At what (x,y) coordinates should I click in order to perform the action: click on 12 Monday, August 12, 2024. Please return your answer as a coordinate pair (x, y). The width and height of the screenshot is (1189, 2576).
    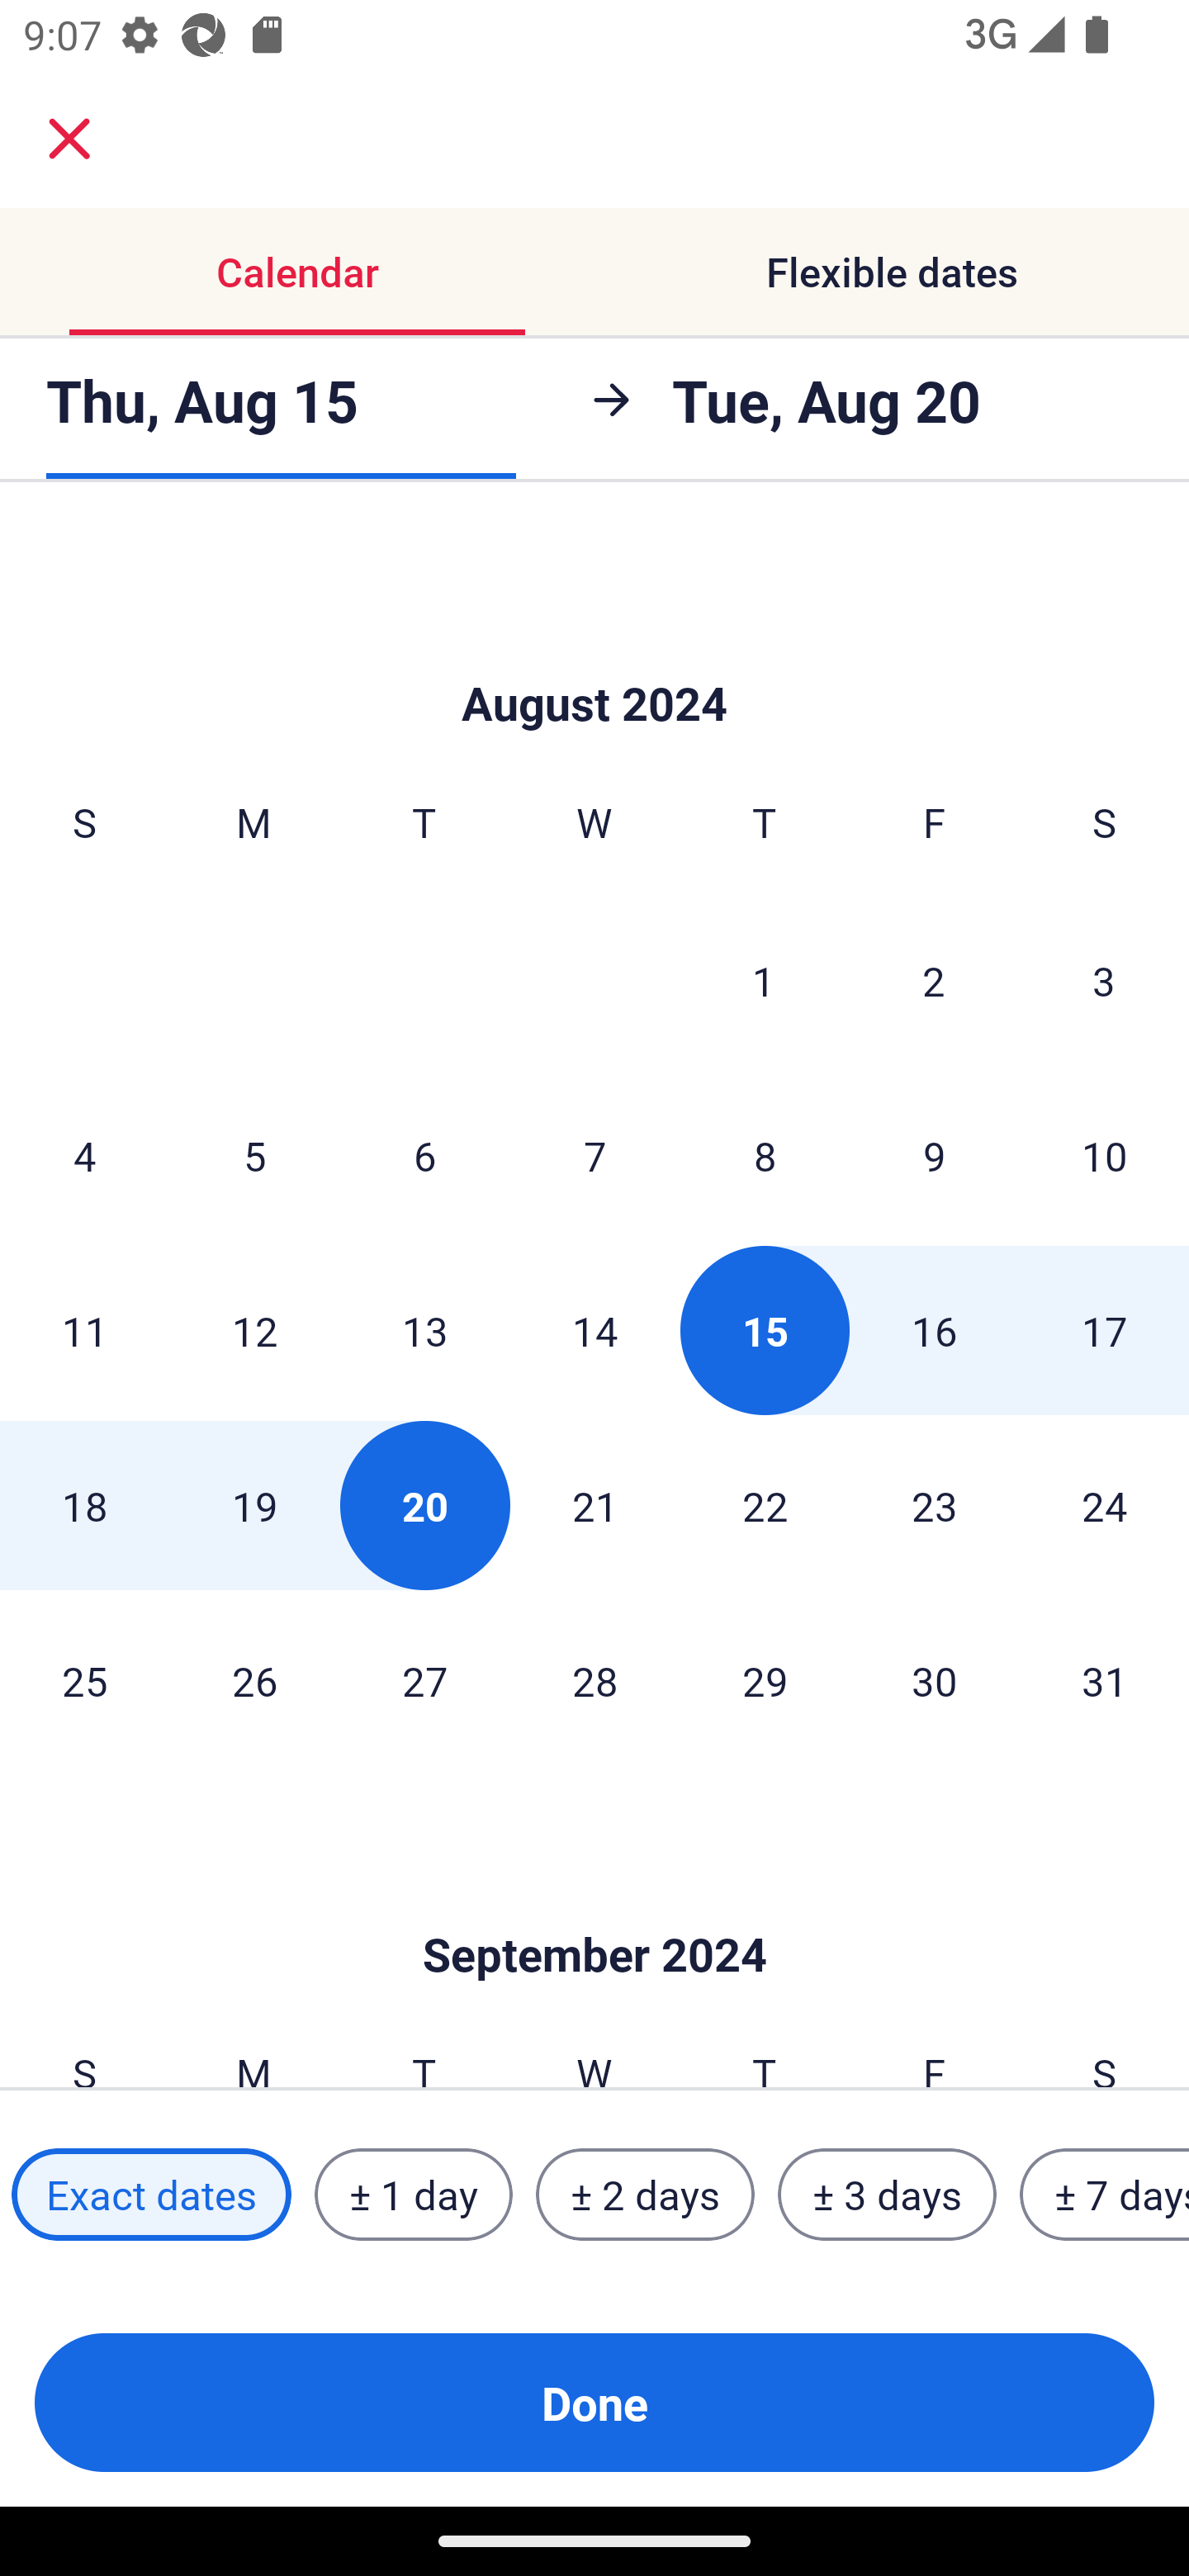
    Looking at the image, I should click on (254, 1330).